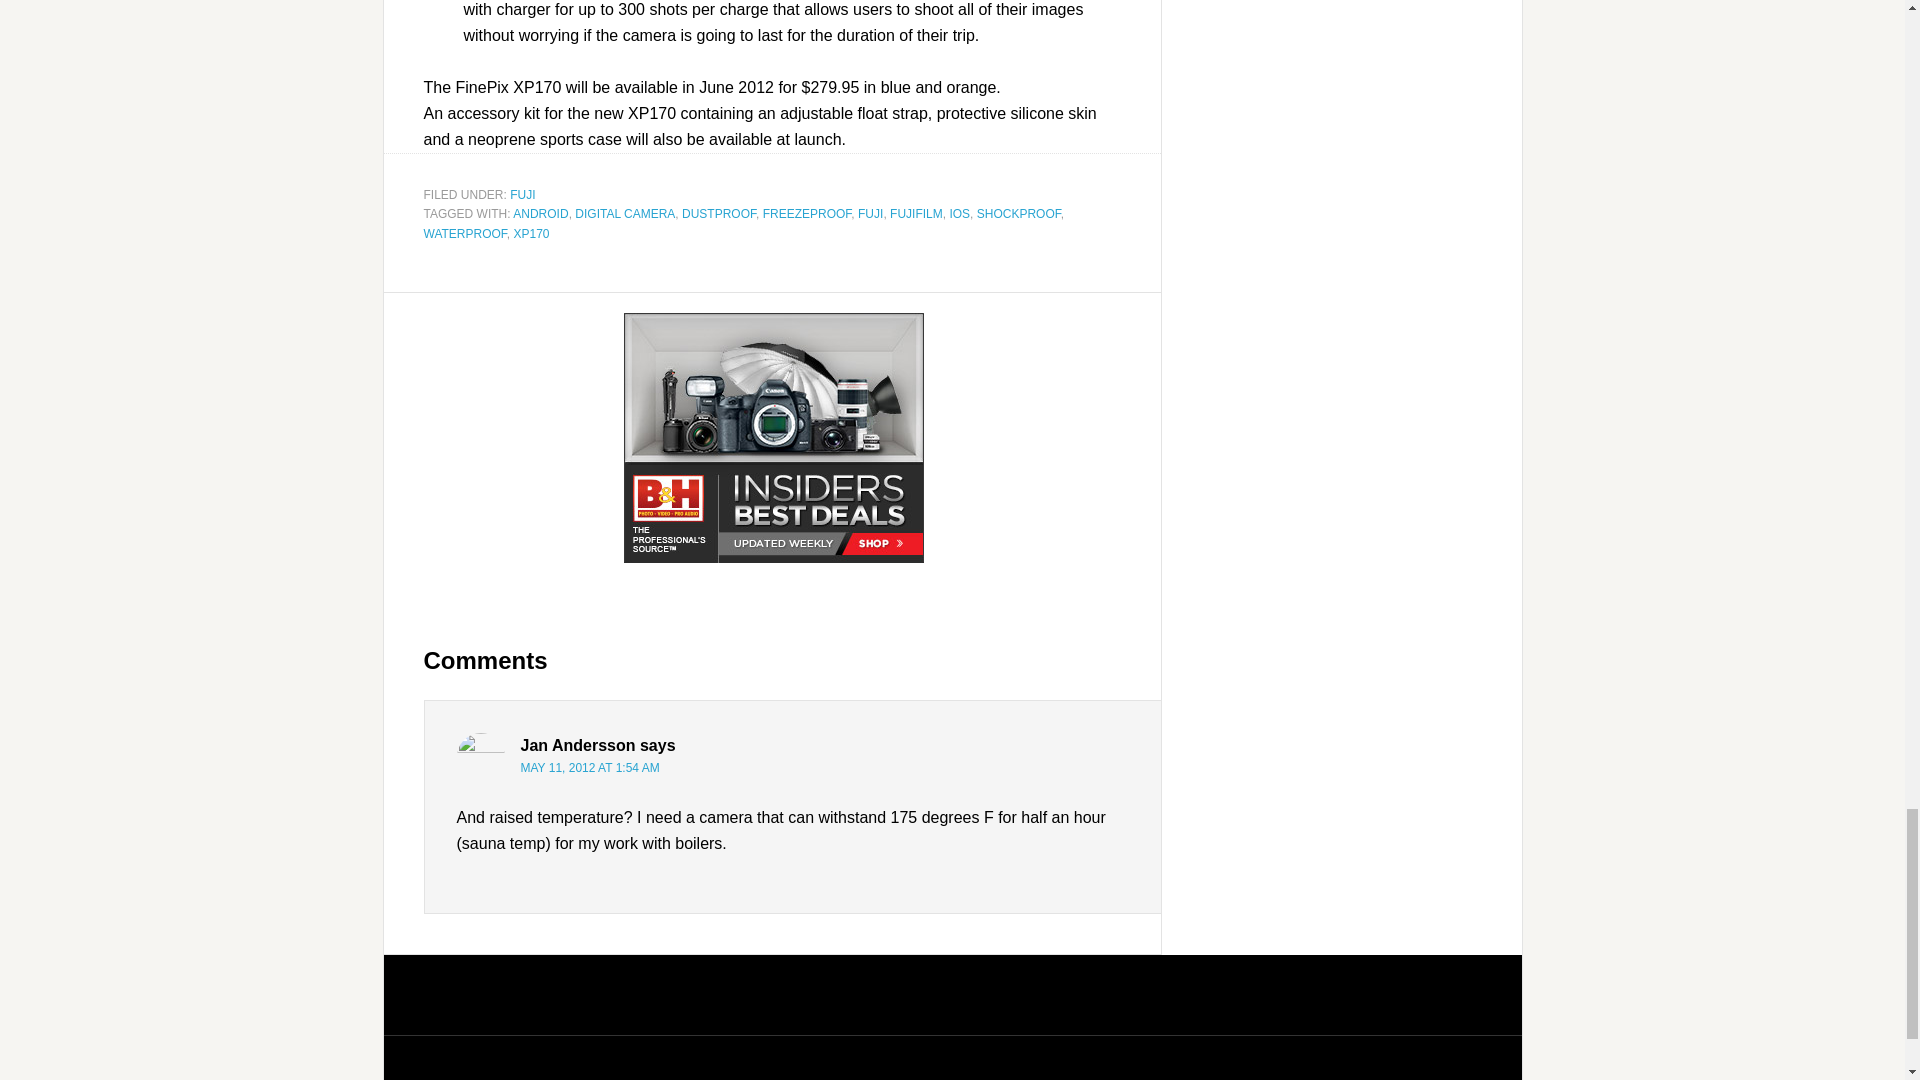 The image size is (1920, 1080). I want to click on ANDROID, so click(540, 214).